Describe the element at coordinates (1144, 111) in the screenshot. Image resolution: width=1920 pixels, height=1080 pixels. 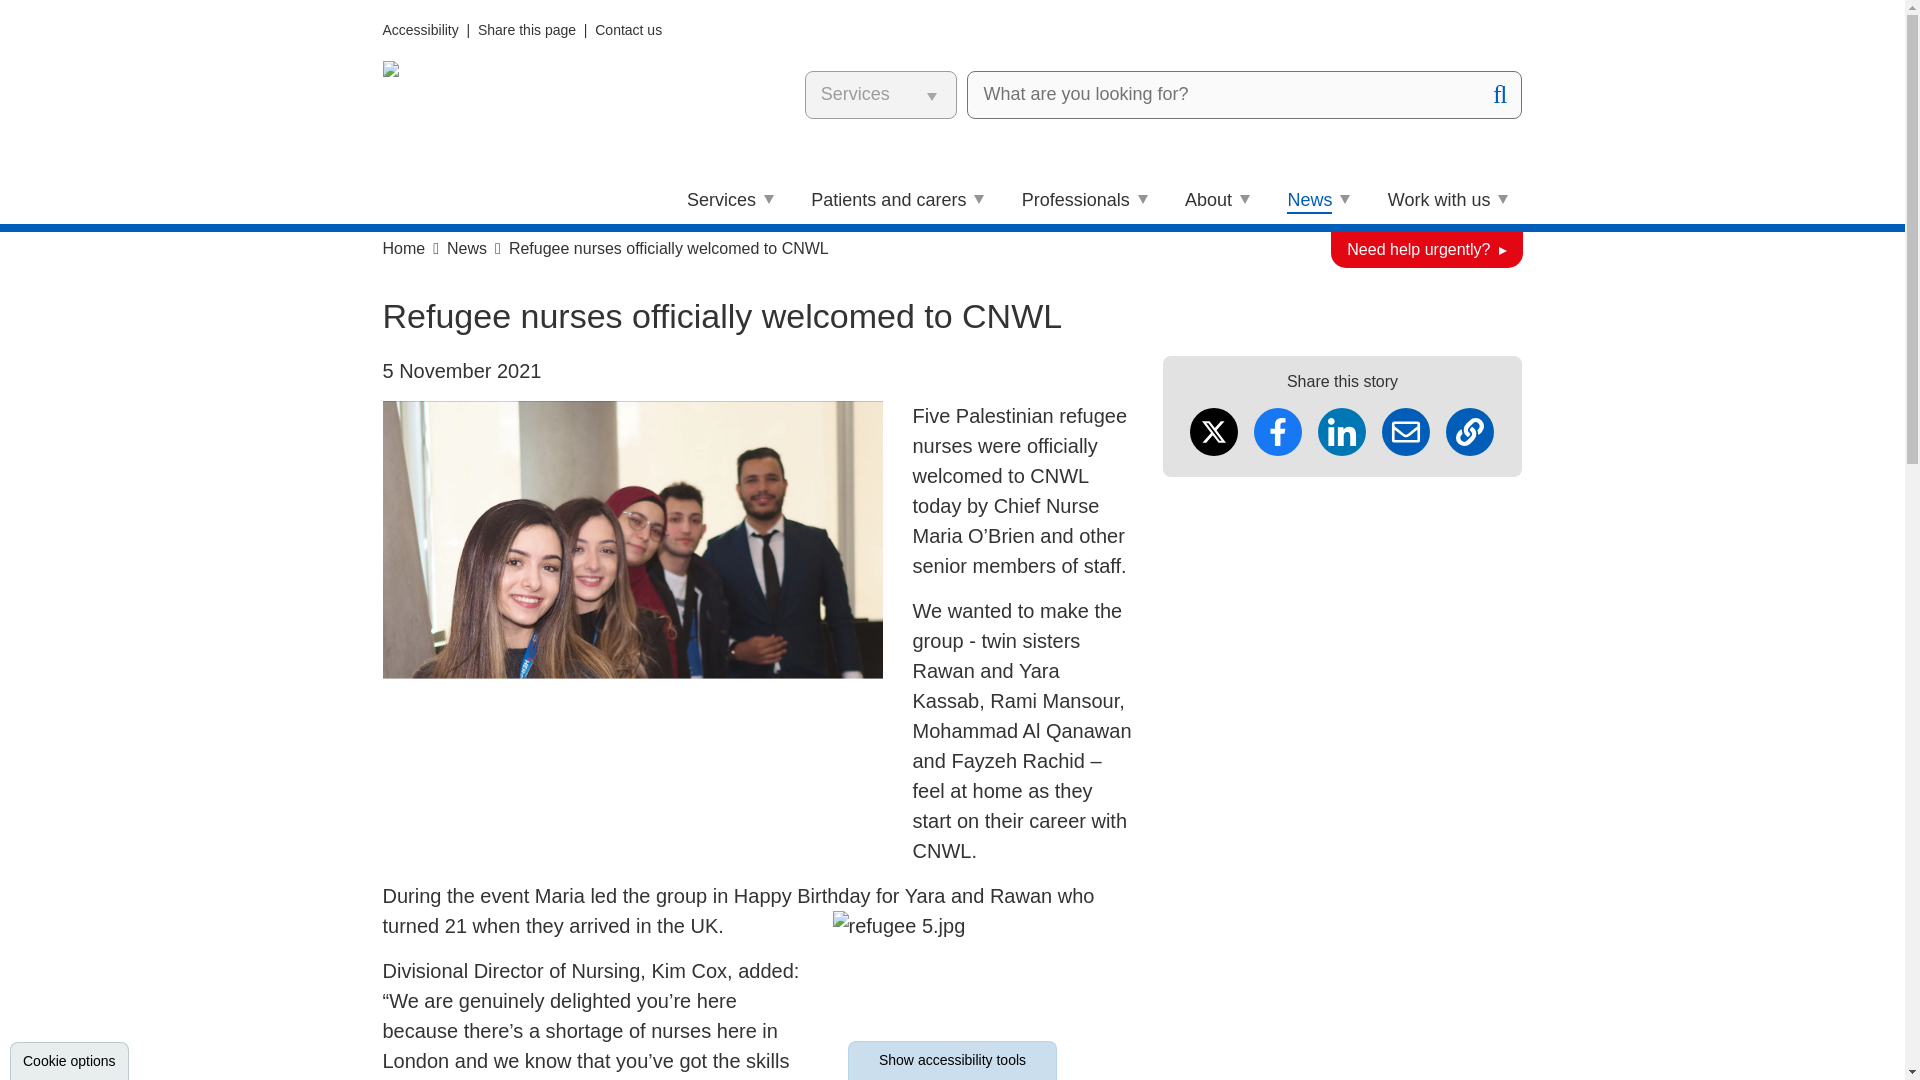
I see `CAMHS` at that location.